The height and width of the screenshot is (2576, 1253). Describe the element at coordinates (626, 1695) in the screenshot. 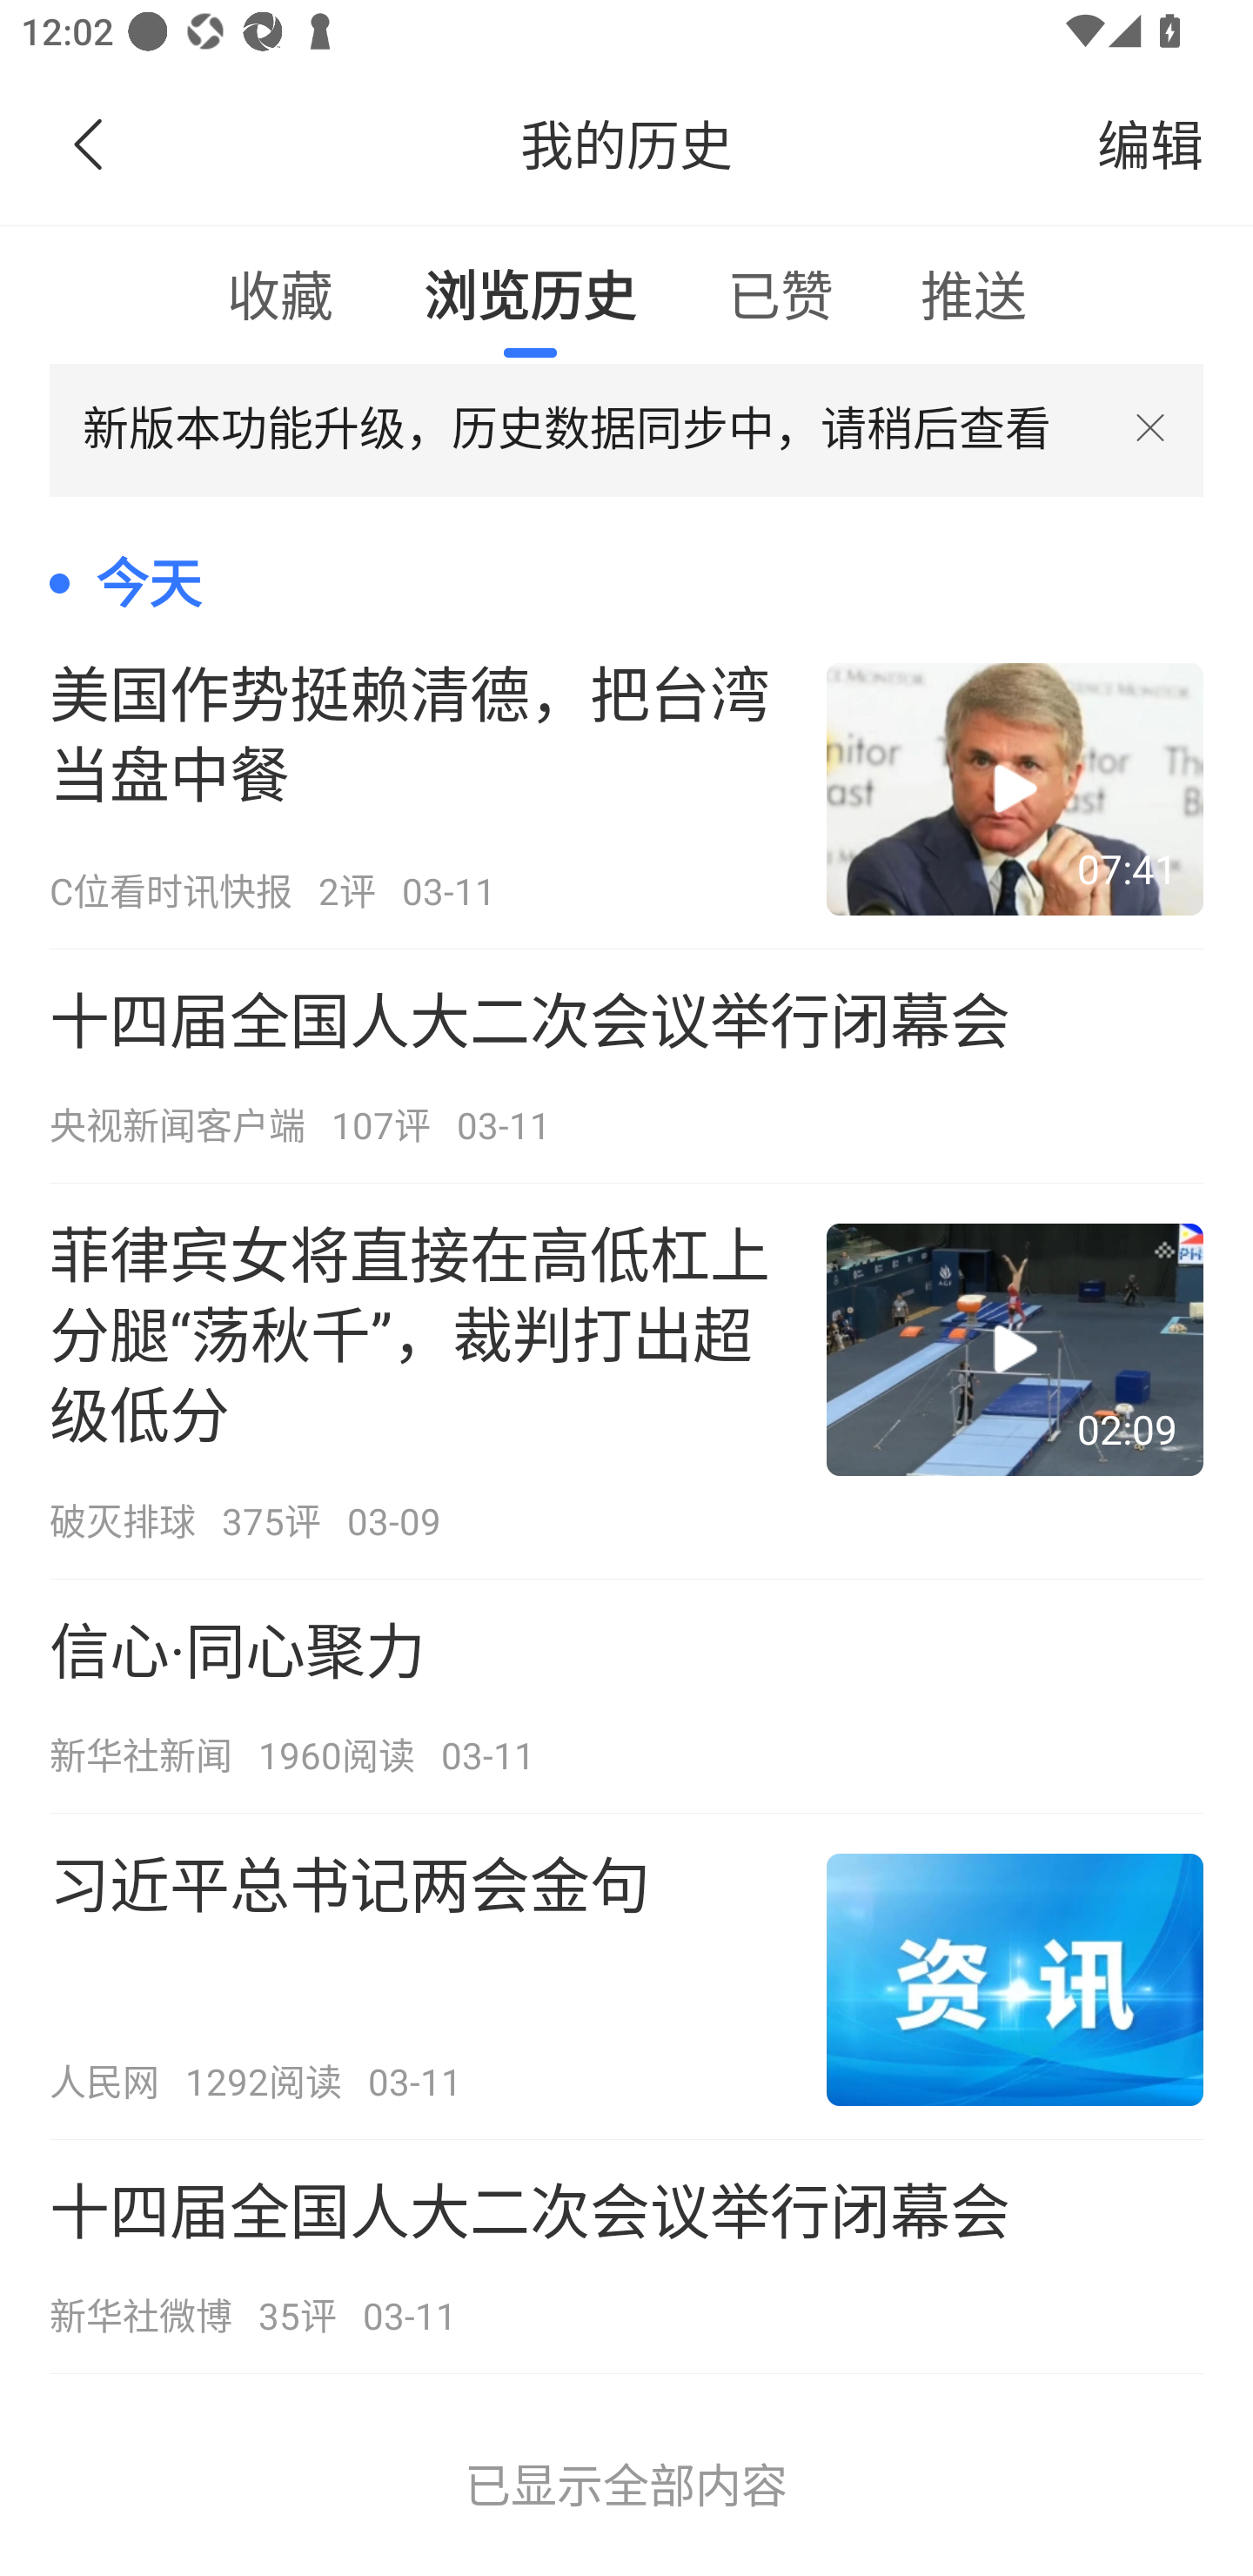

I see `信心·同心聚力` at that location.